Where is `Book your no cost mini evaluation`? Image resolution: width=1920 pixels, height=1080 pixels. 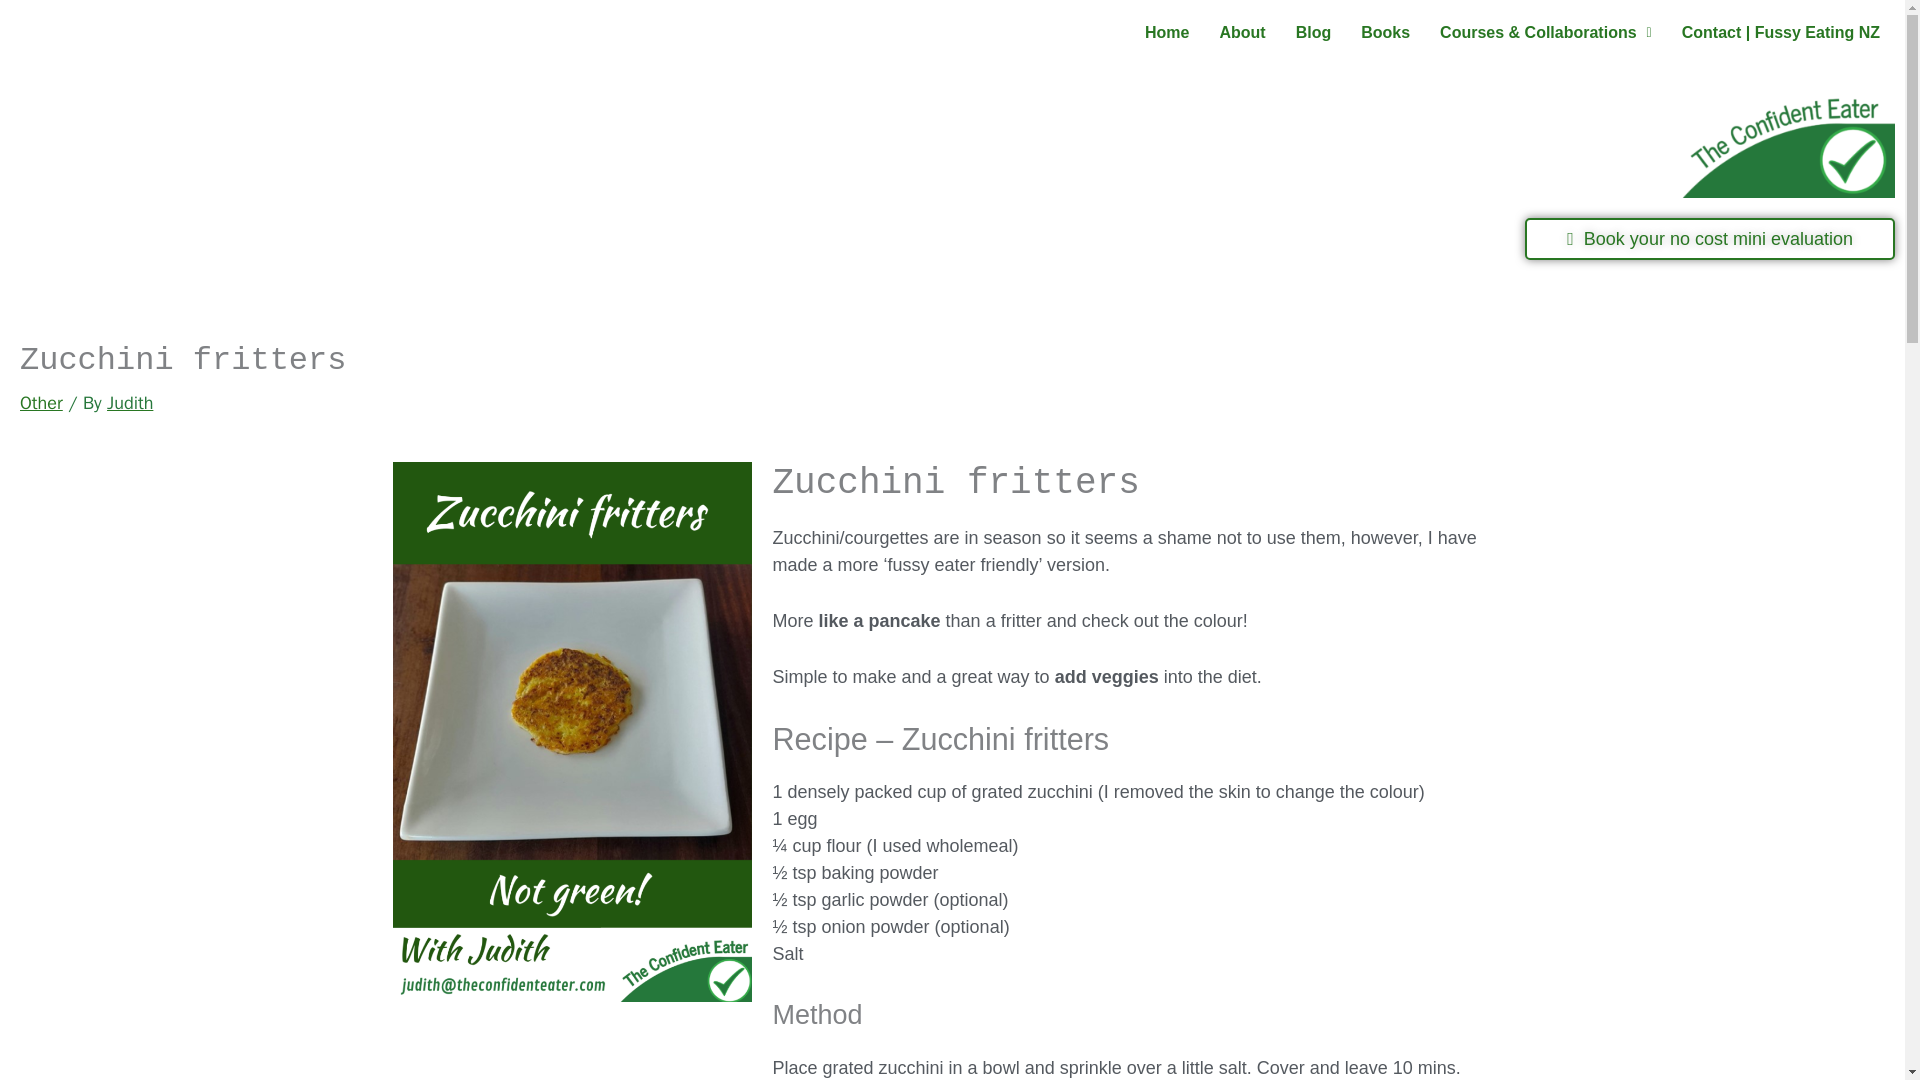 Book your no cost mini evaluation is located at coordinates (1710, 239).